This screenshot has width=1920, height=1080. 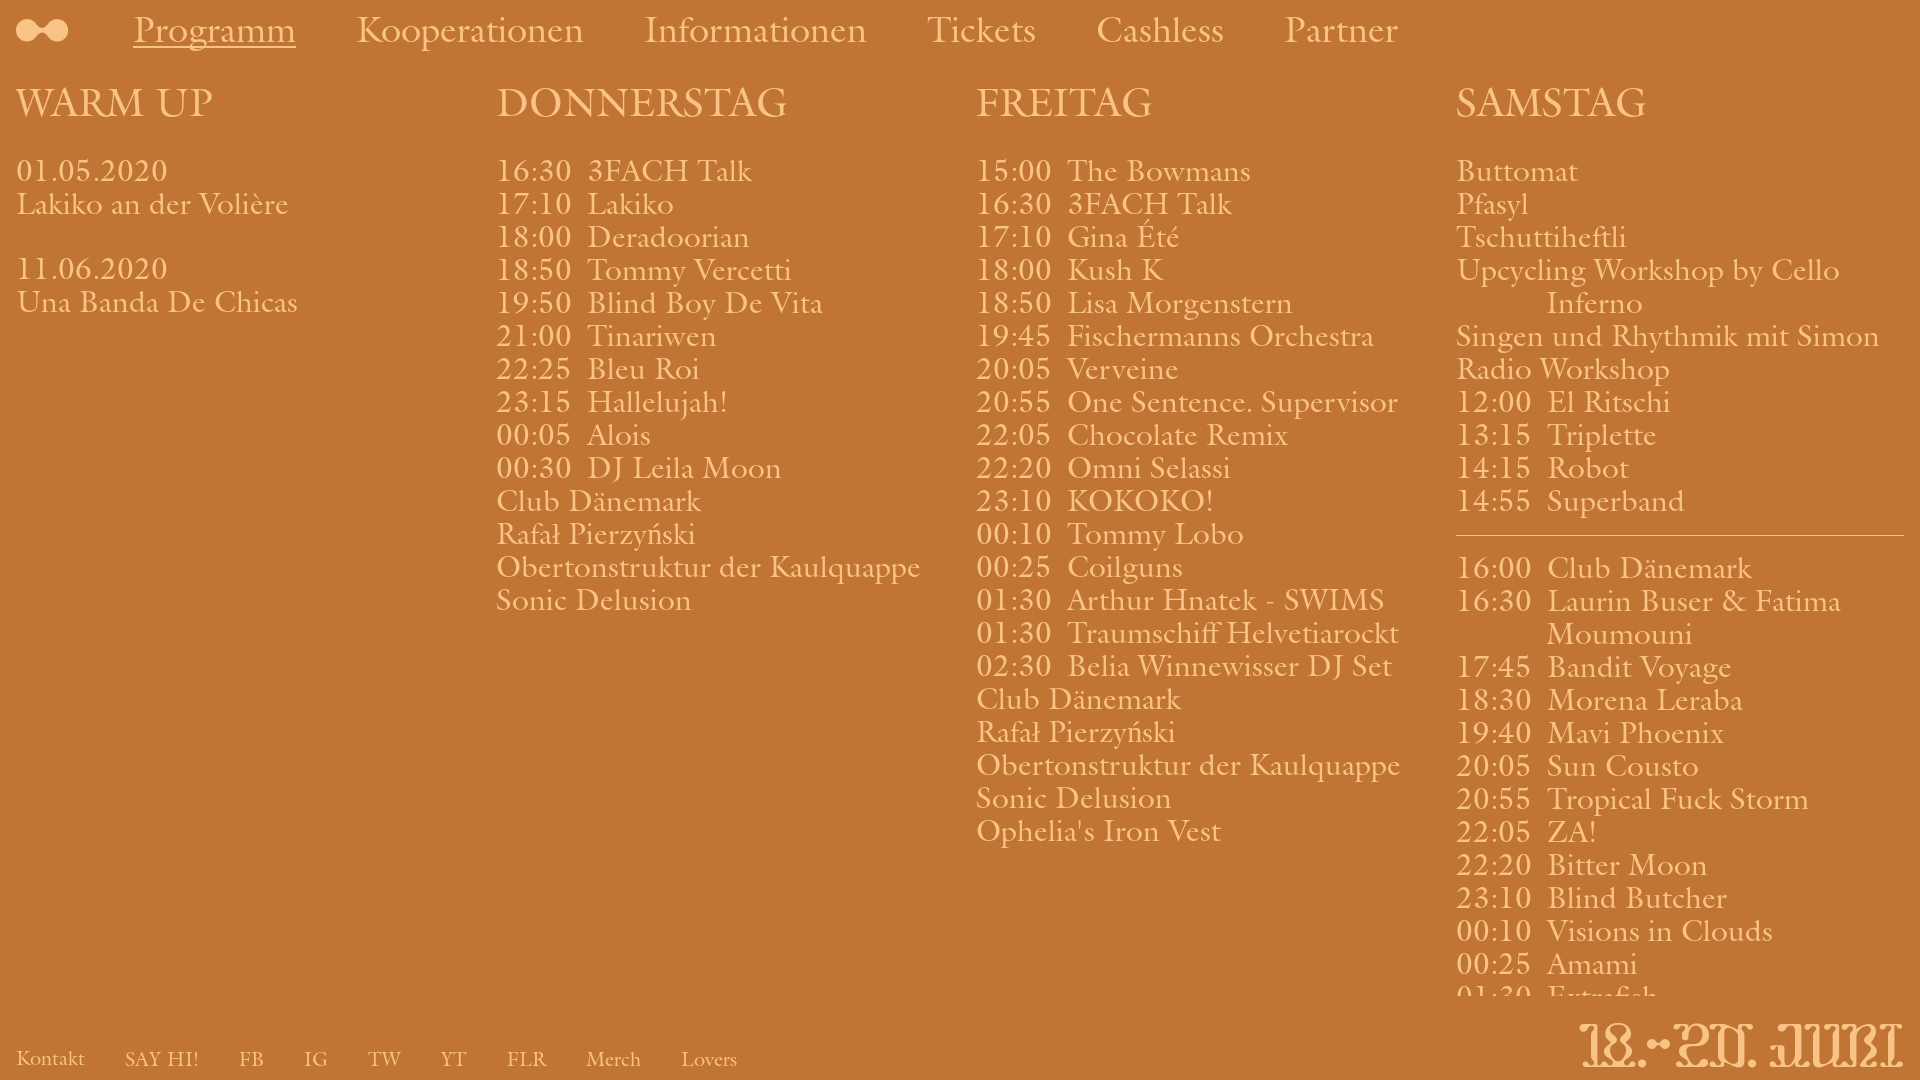 What do you see at coordinates (720, 336) in the screenshot?
I see `21:00Tinariwen` at bounding box center [720, 336].